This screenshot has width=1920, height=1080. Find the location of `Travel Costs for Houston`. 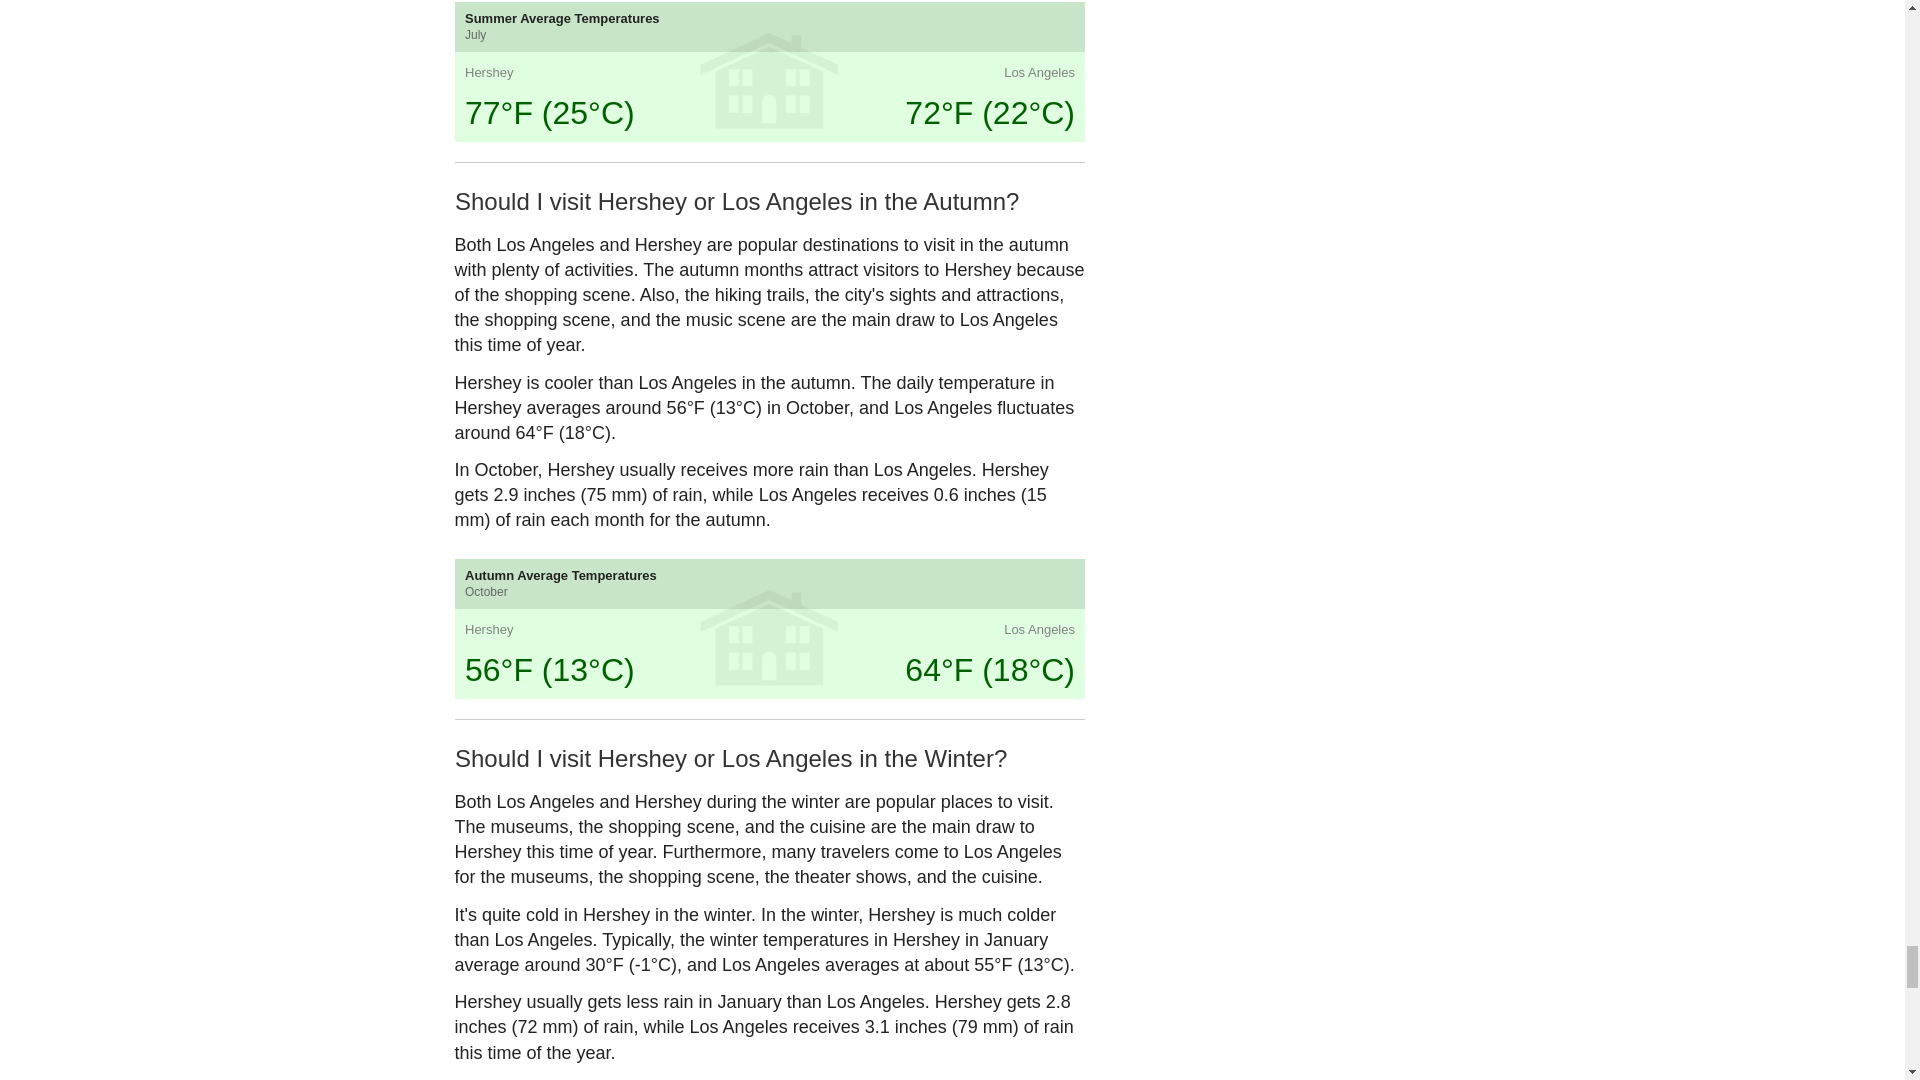

Travel Costs for Houston is located at coordinates (689, 574).